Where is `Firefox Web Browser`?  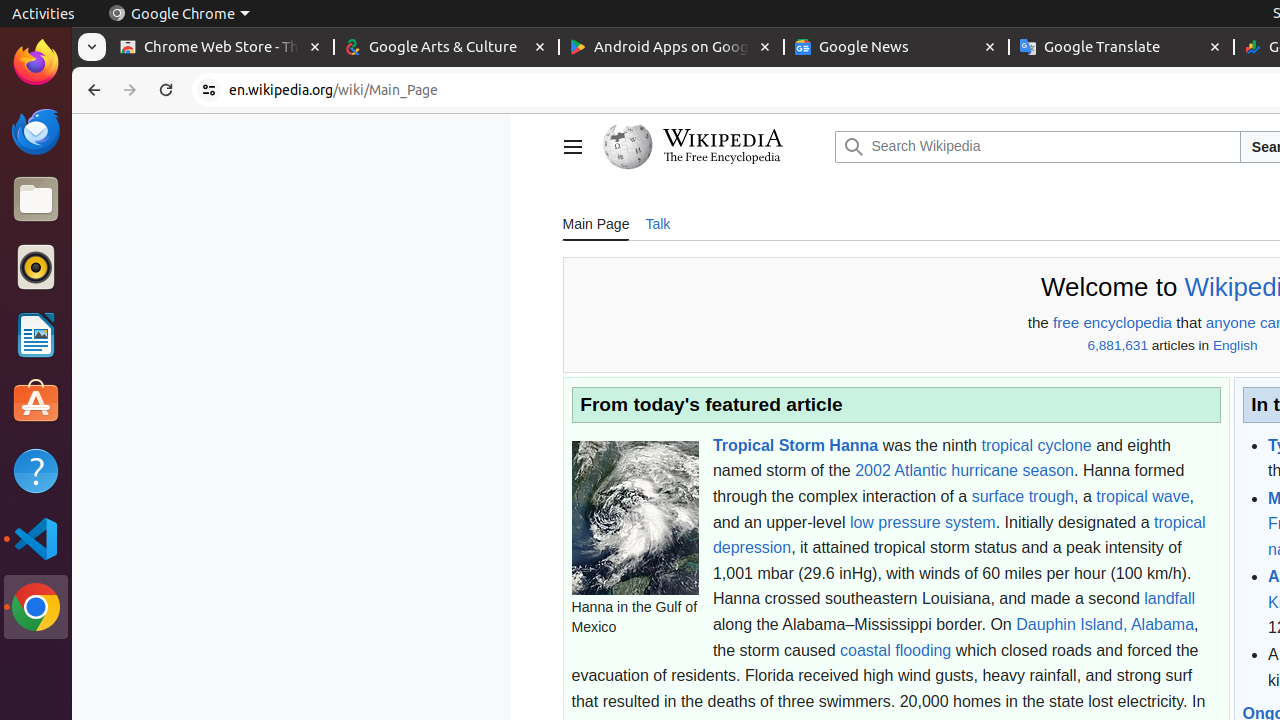 Firefox Web Browser is located at coordinates (36, 63).